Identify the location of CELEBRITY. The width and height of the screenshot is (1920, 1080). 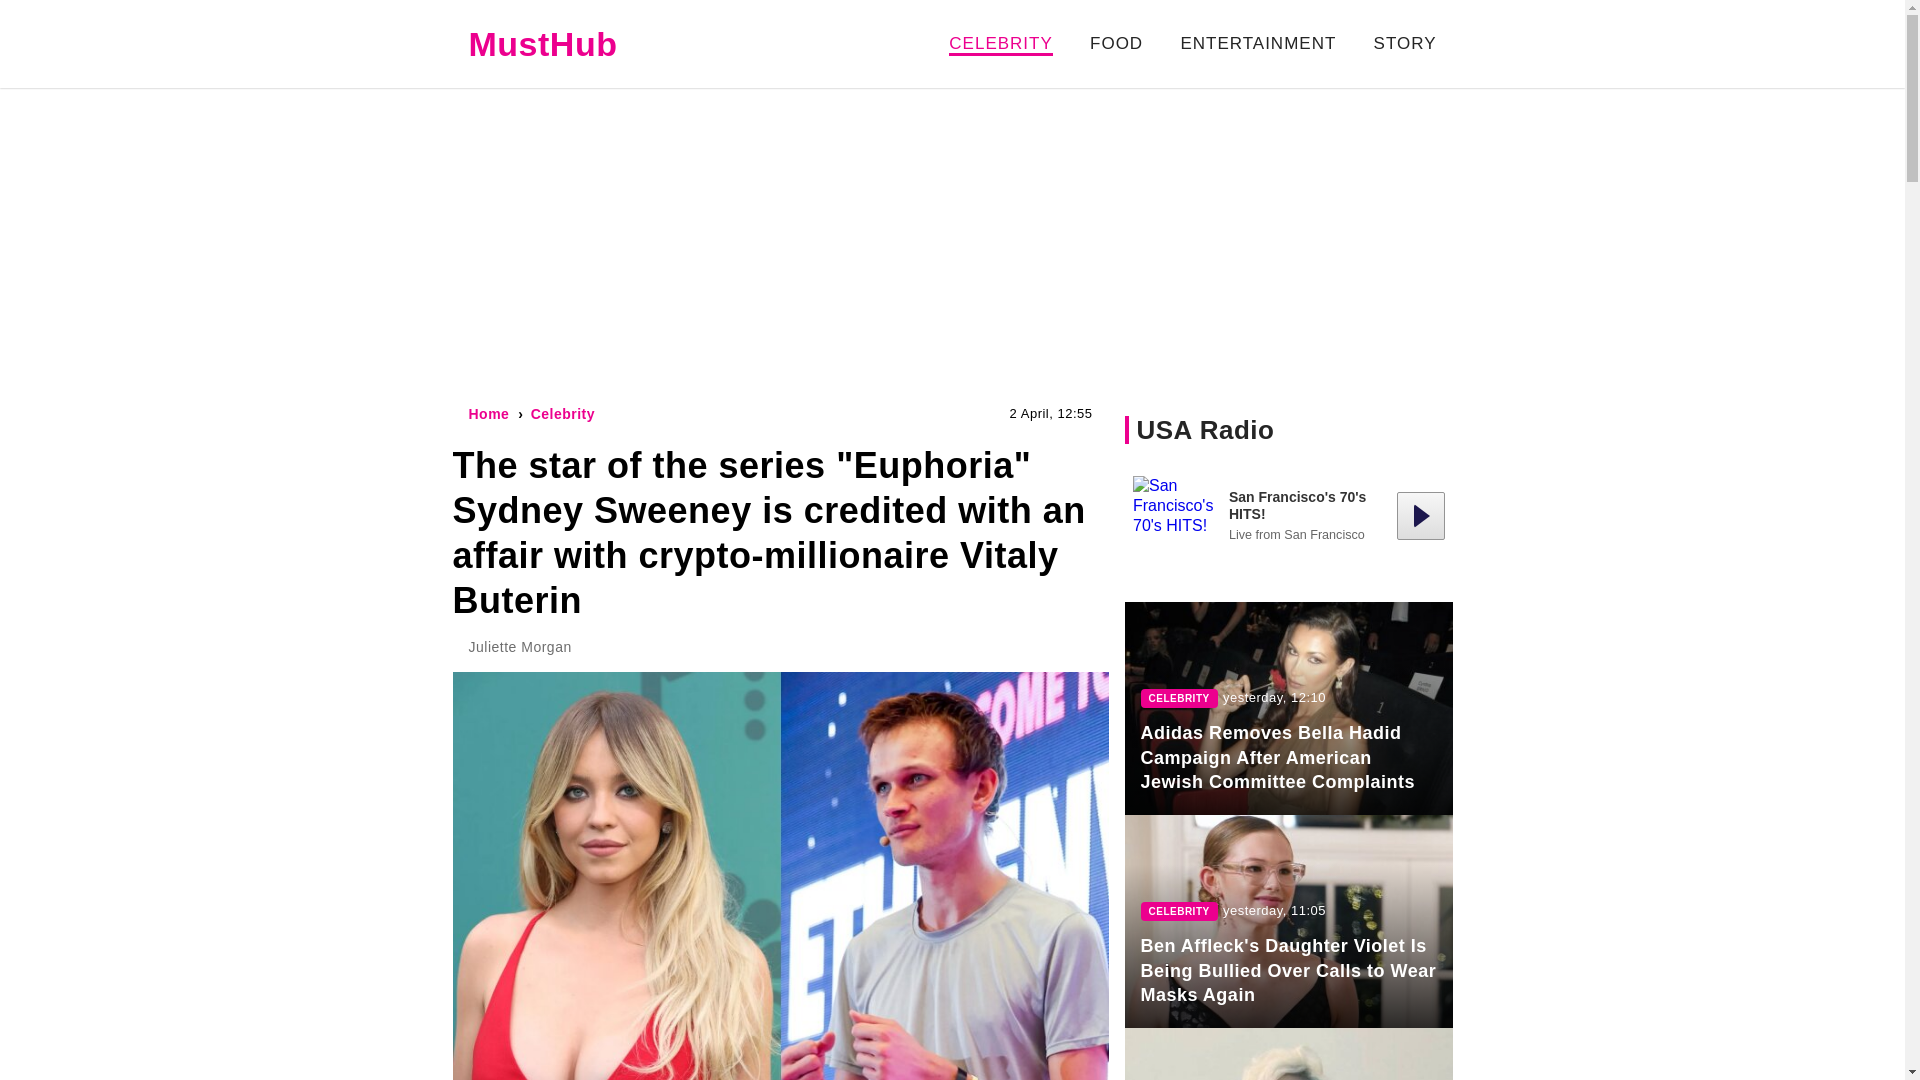
(1000, 44).